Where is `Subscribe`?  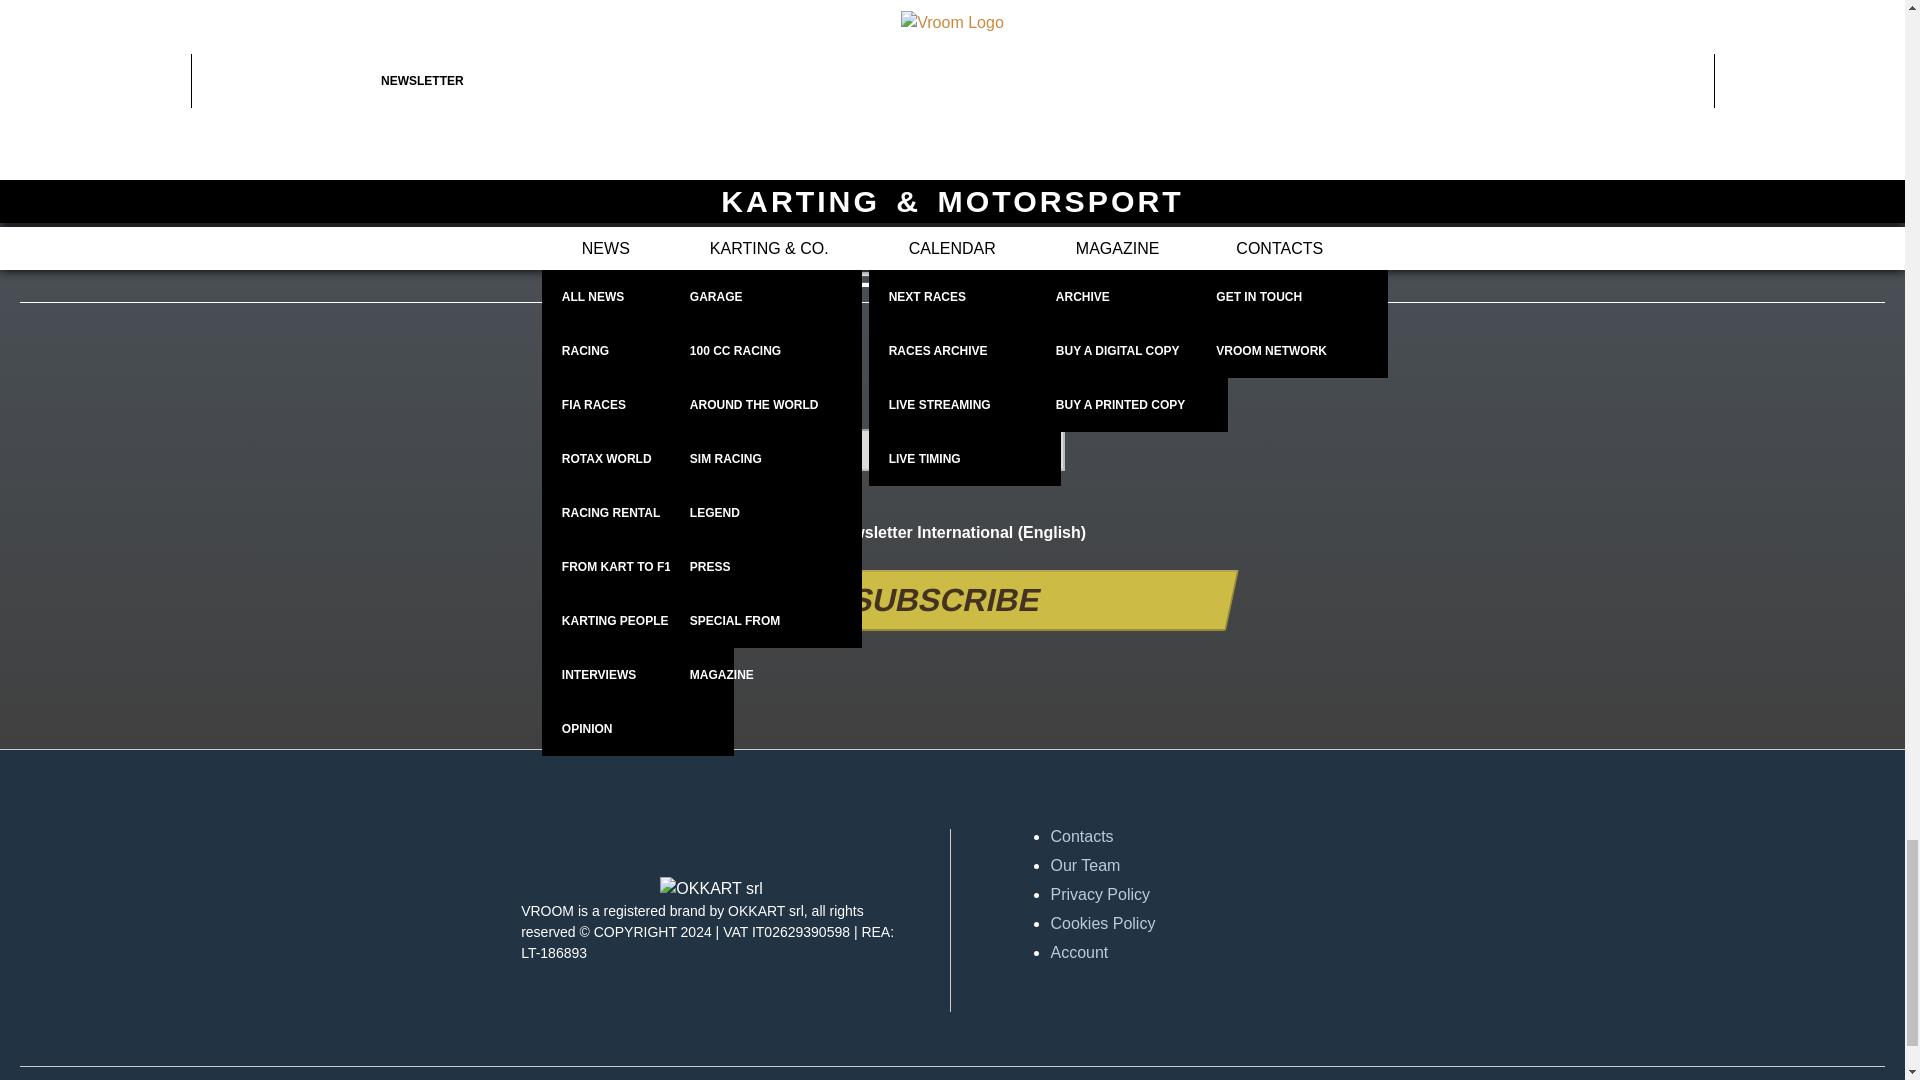 Subscribe is located at coordinates (940, 600).